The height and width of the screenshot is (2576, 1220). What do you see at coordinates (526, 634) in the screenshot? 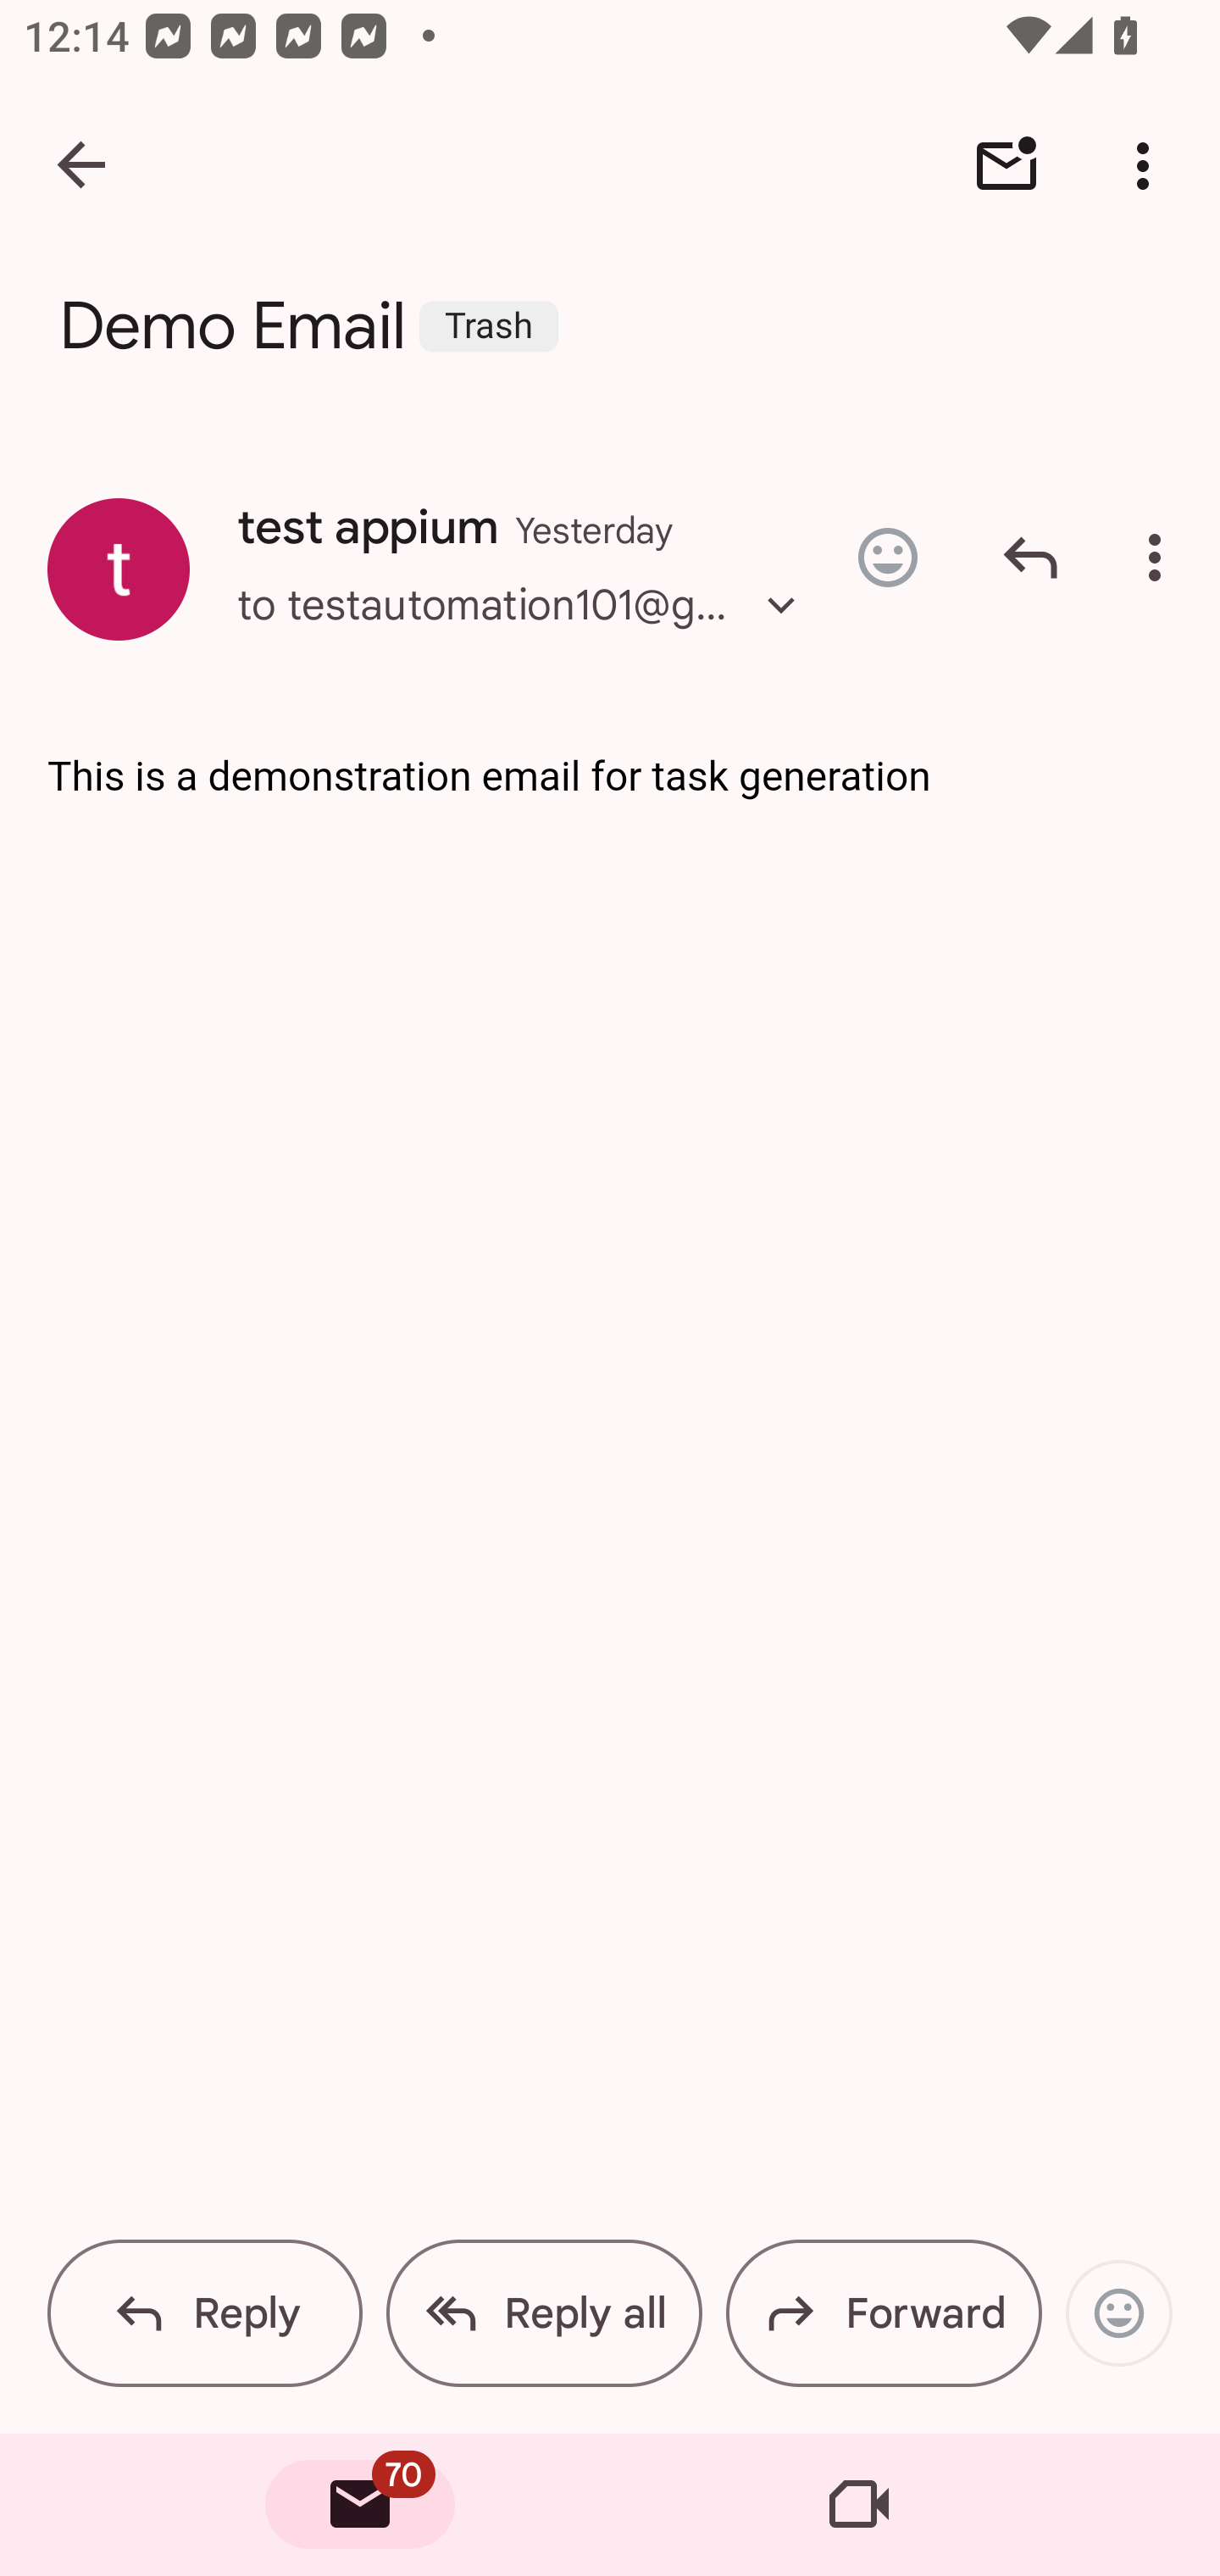
I see `to testautomation101@gmail.com` at bounding box center [526, 634].